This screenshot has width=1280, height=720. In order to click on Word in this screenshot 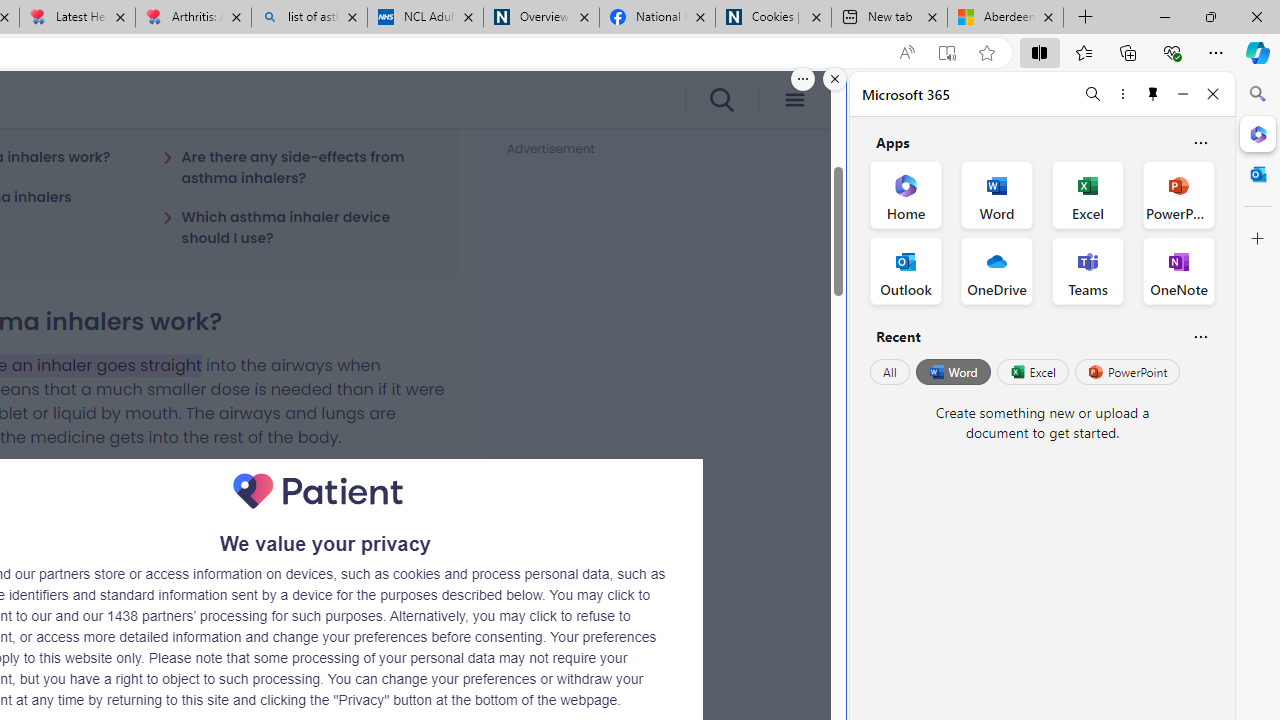, I will do `click(952, 372)`.